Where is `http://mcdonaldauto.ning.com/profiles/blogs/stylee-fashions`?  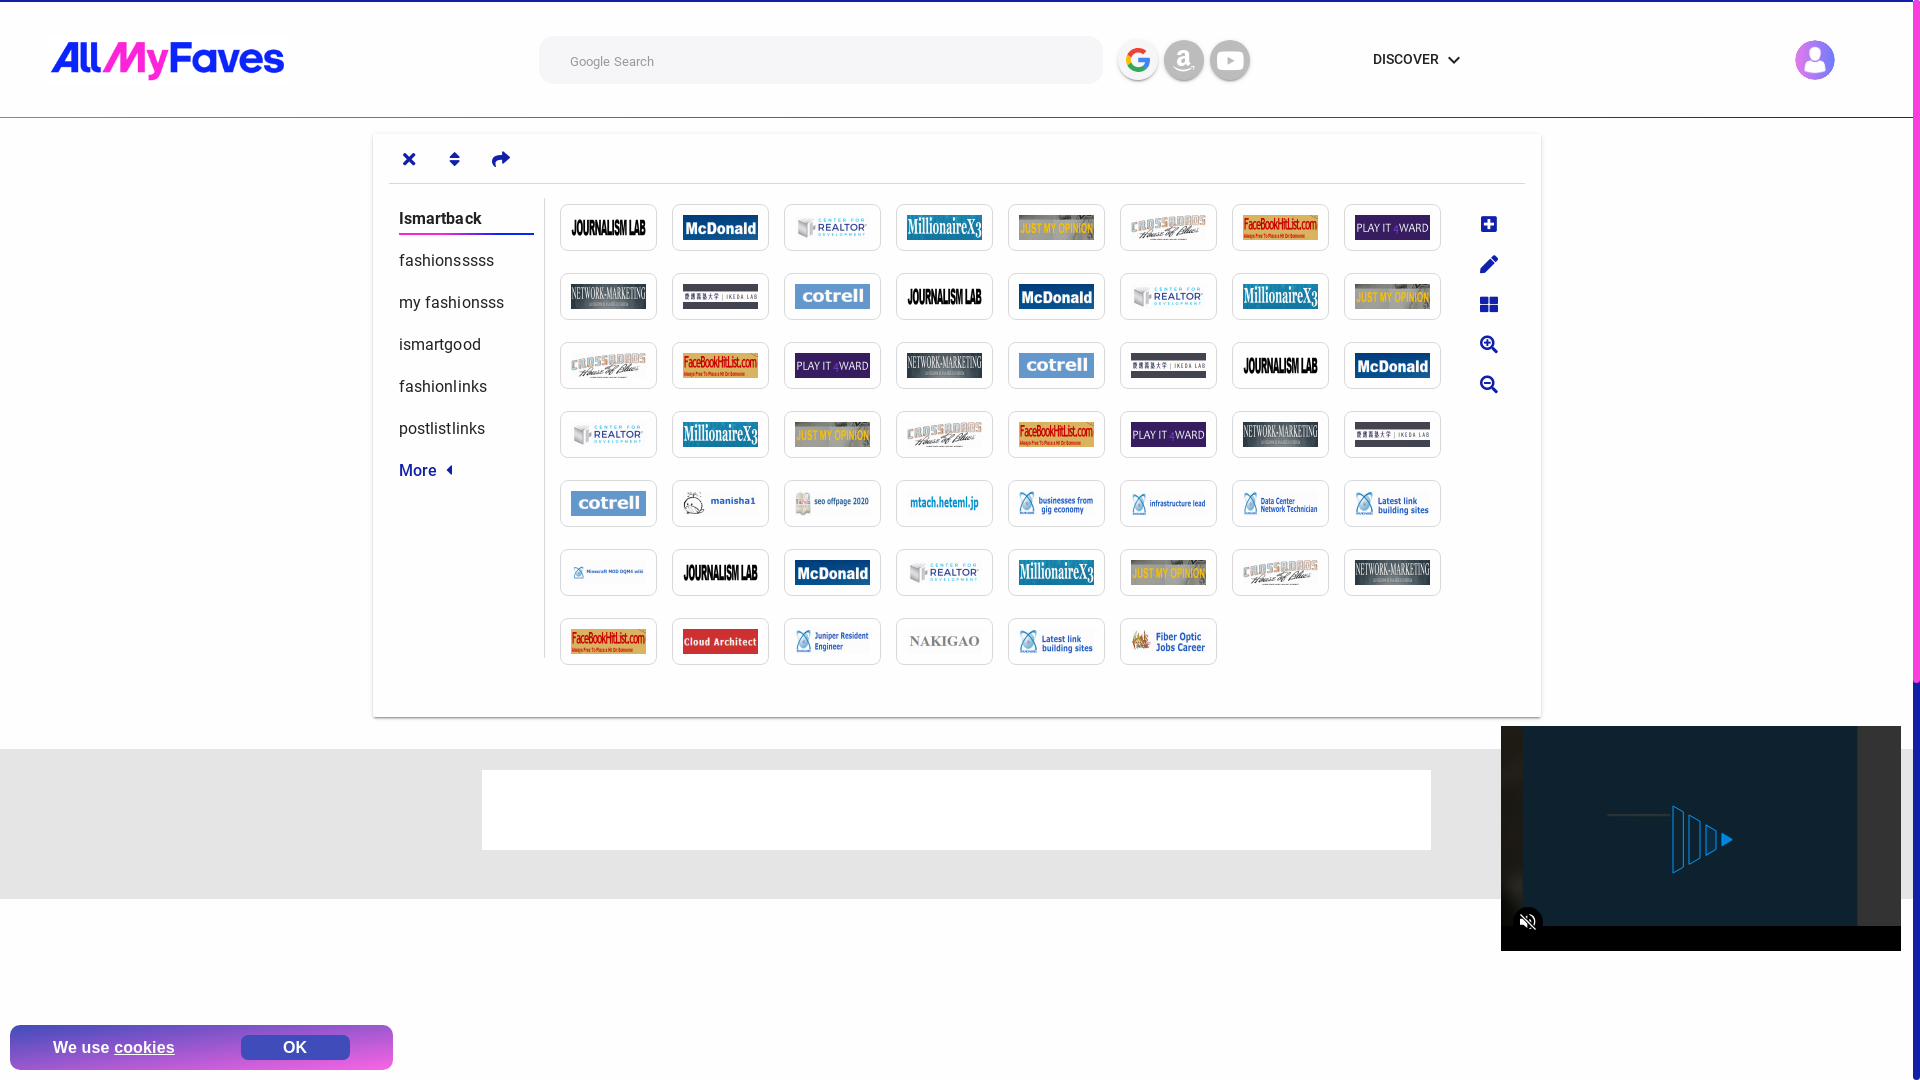
http://mcdonaldauto.ning.com/profiles/blogs/stylee-fashions is located at coordinates (1064, 296).